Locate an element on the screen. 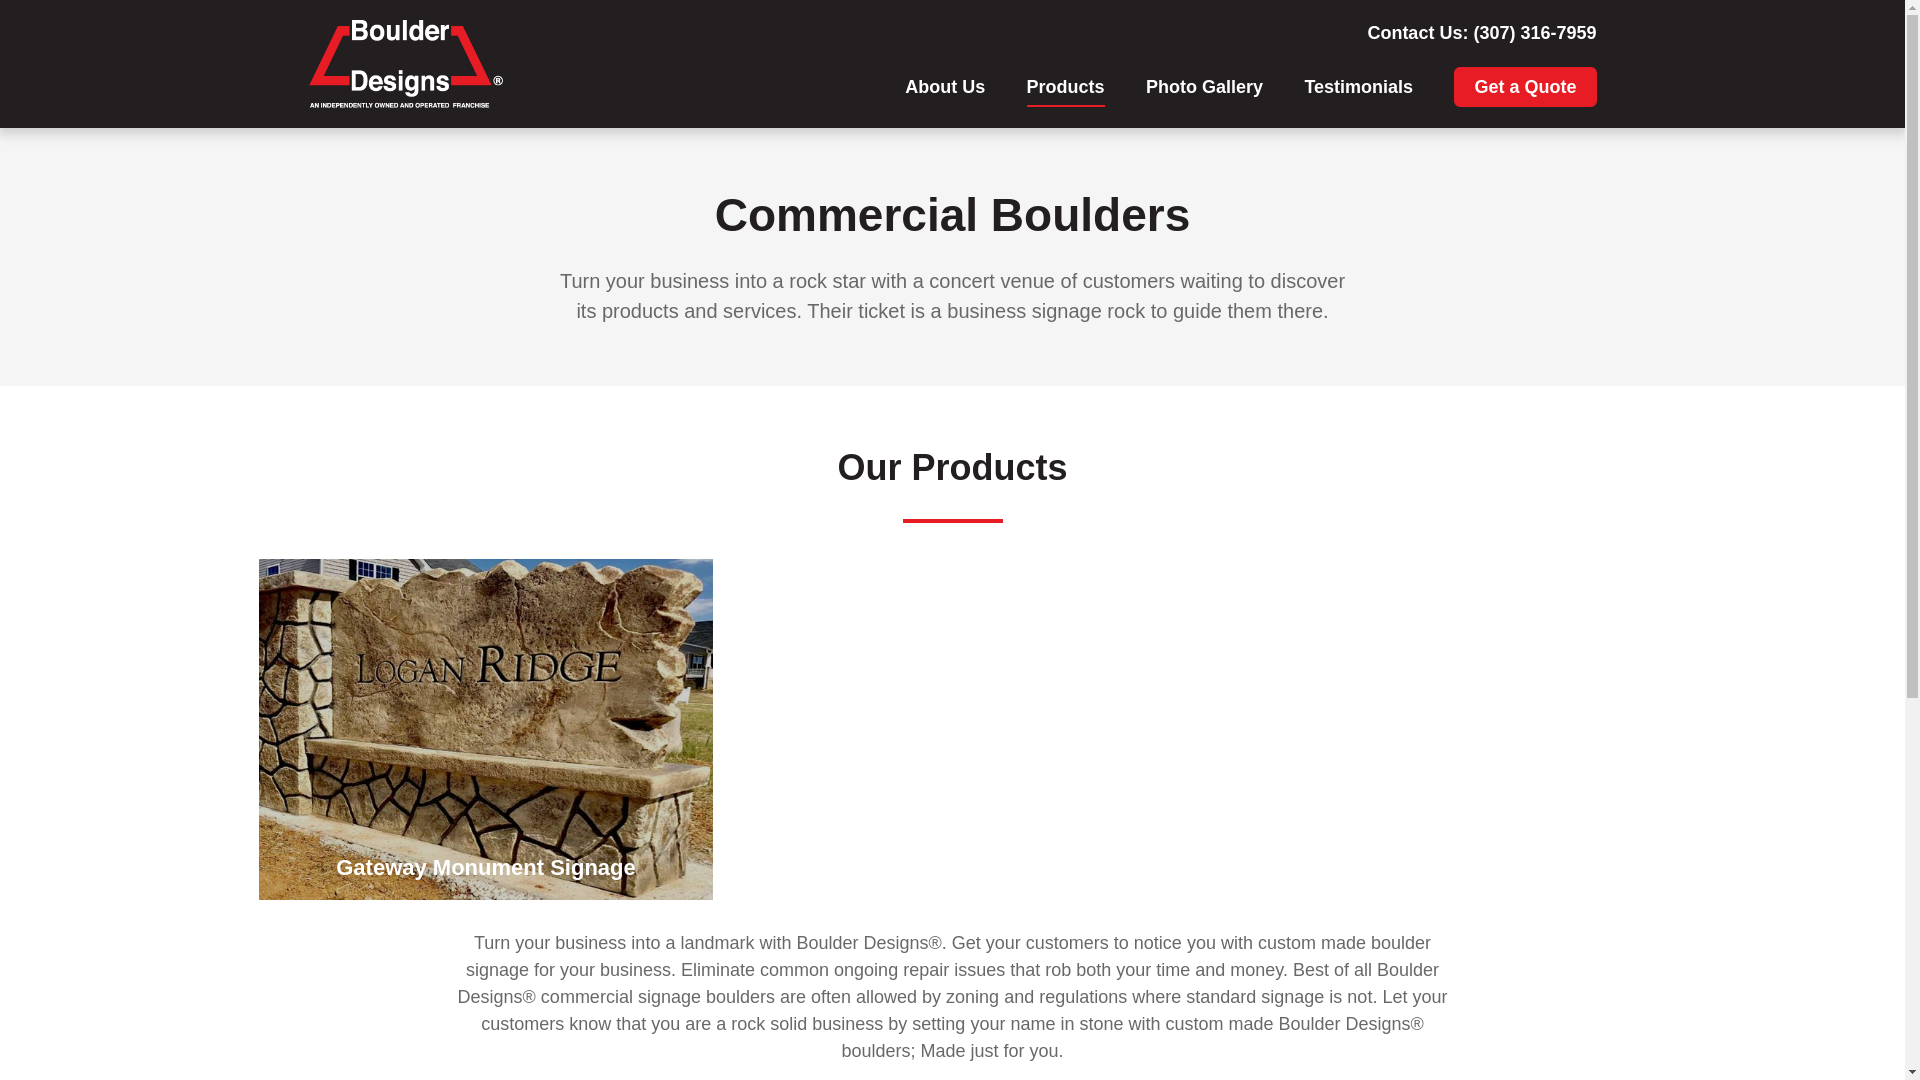  Get a Quote is located at coordinates (1524, 86).